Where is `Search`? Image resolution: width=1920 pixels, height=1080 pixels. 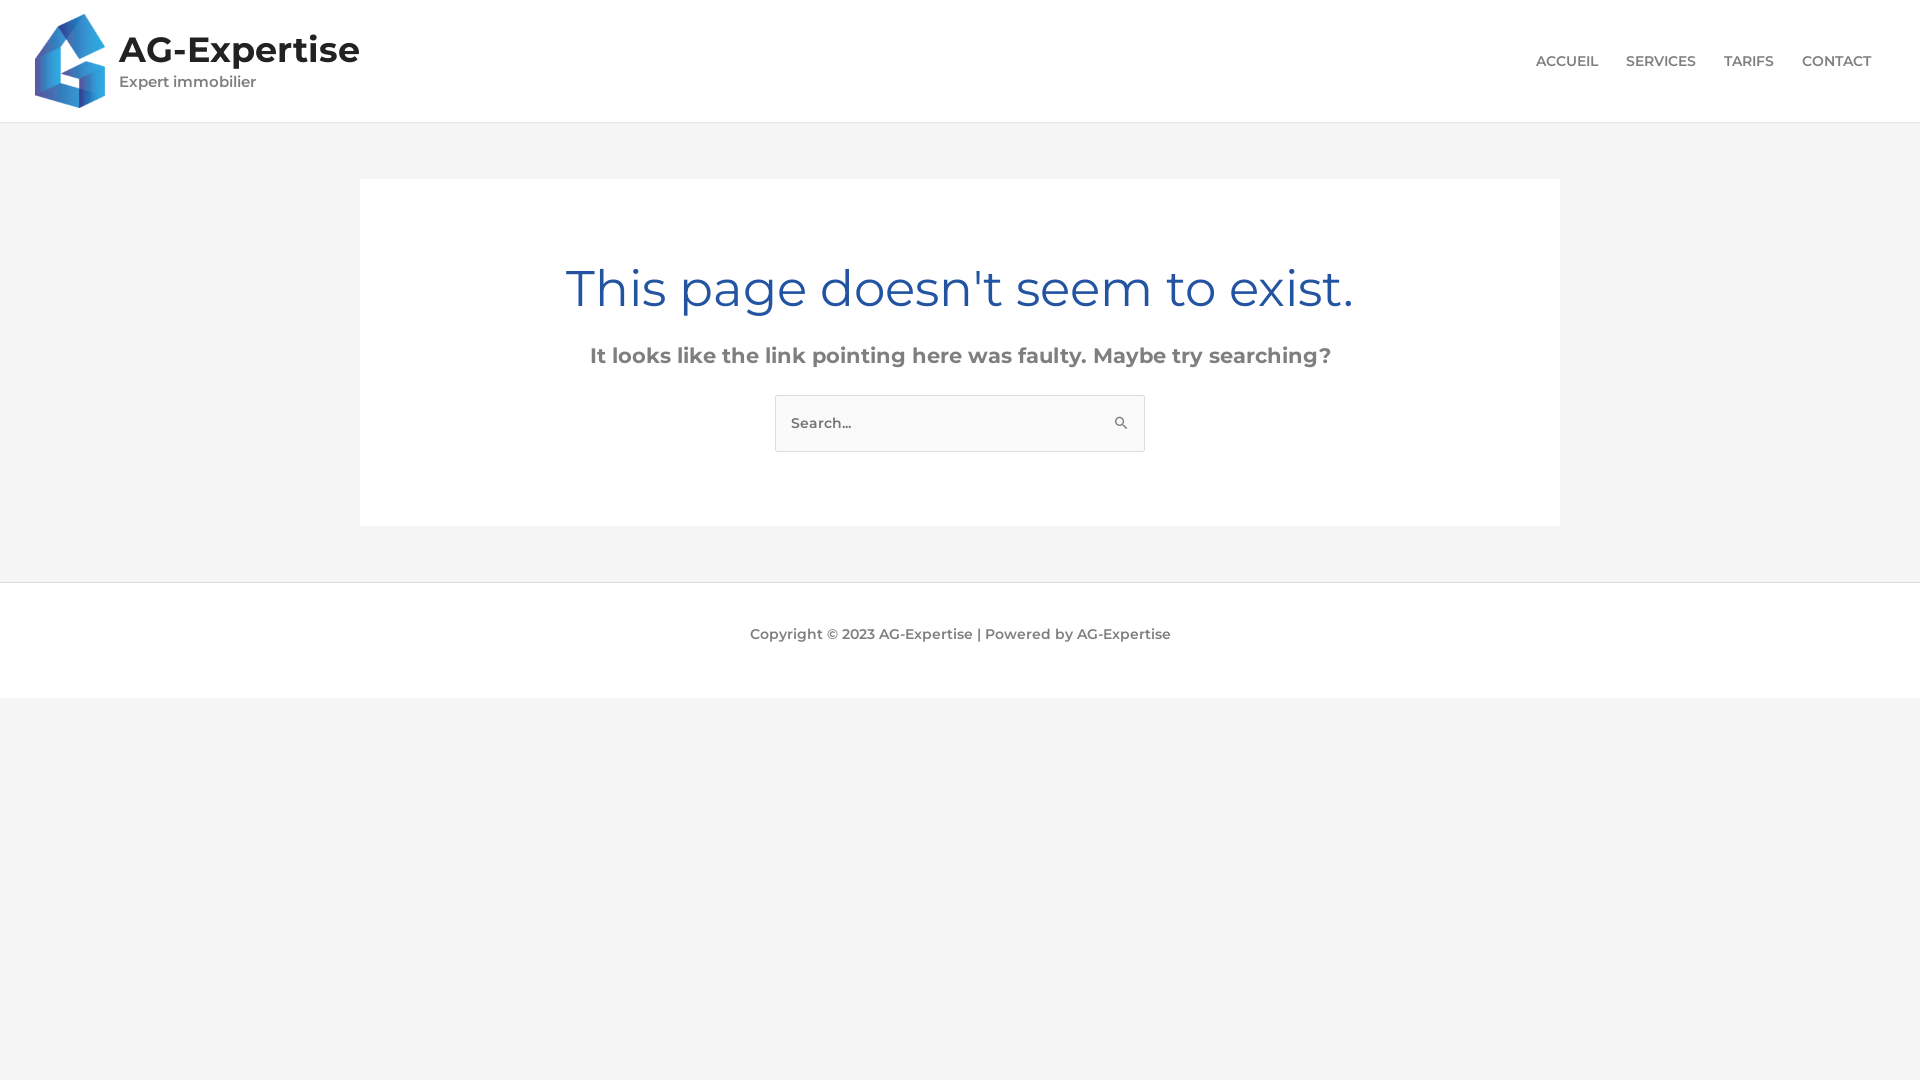 Search is located at coordinates (1122, 420).